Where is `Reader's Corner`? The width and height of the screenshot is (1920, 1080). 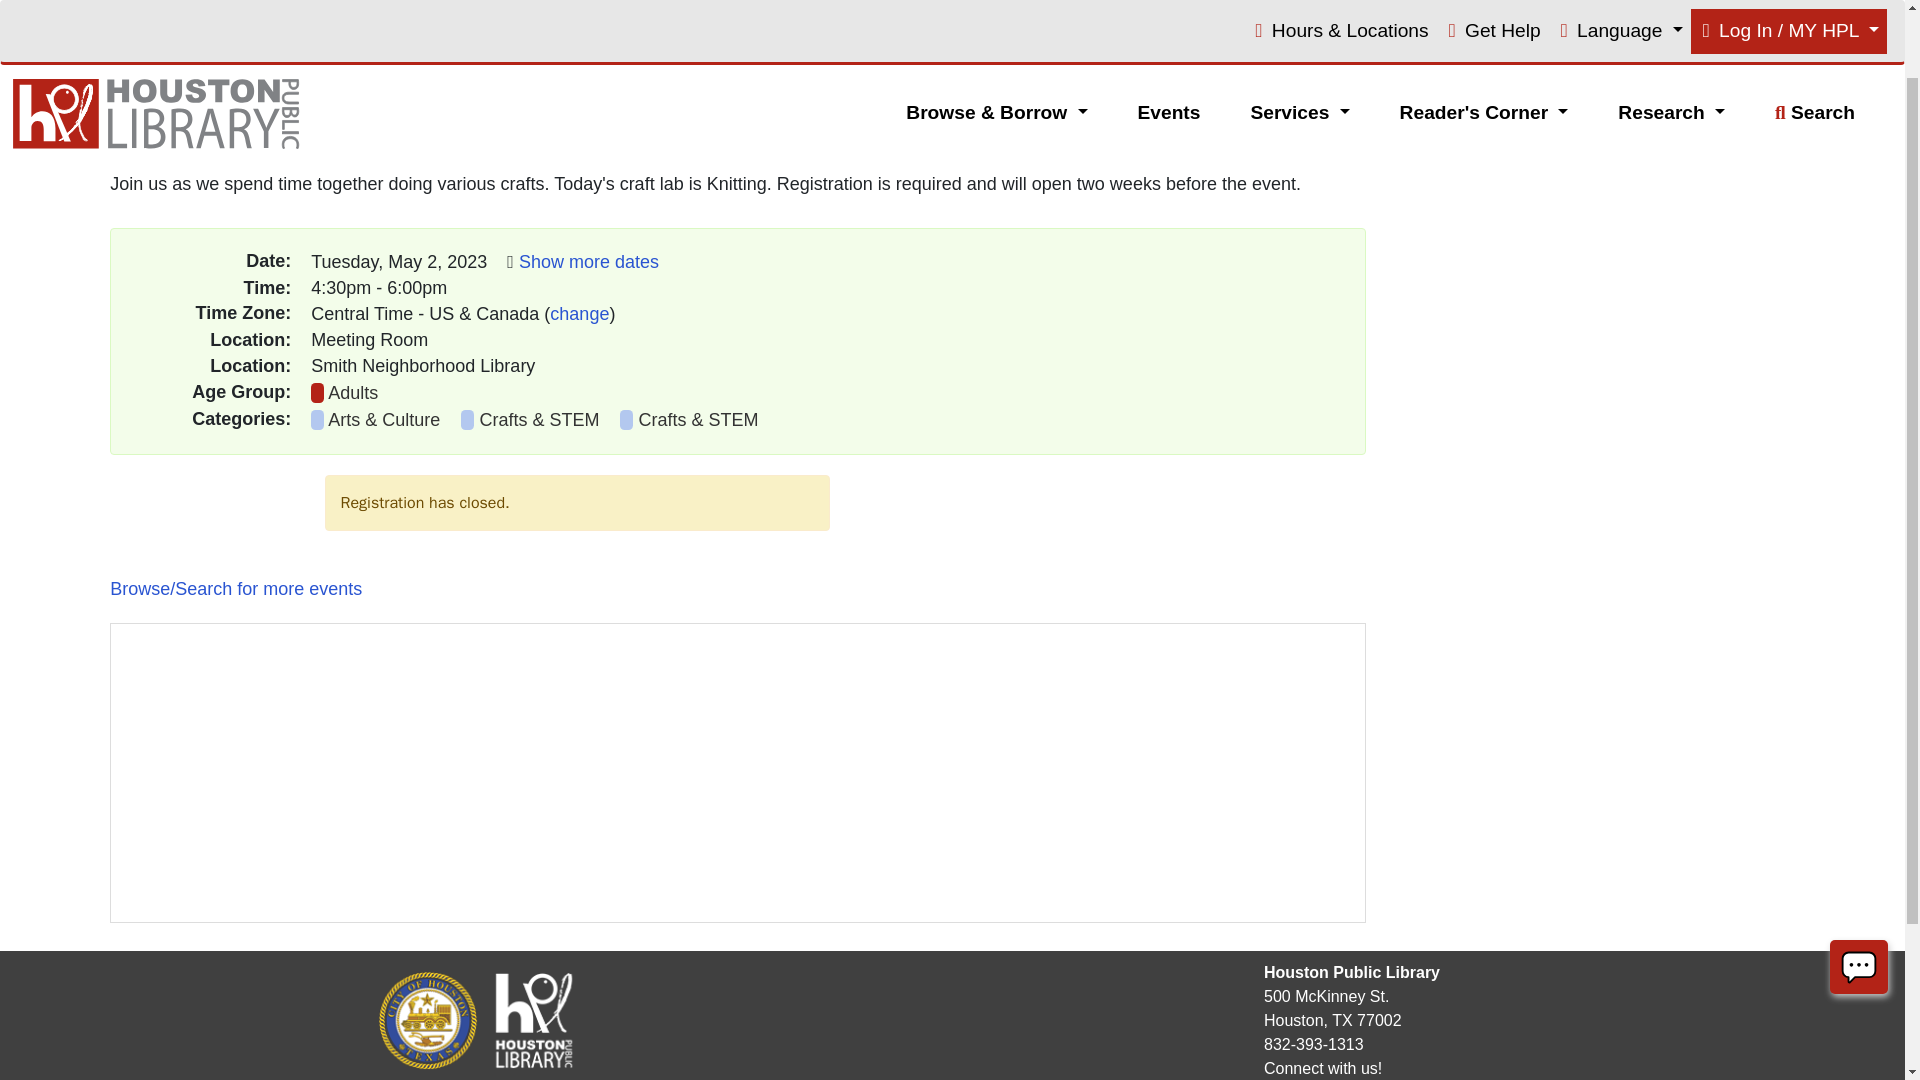
Reader's Corner is located at coordinates (1484, 32).